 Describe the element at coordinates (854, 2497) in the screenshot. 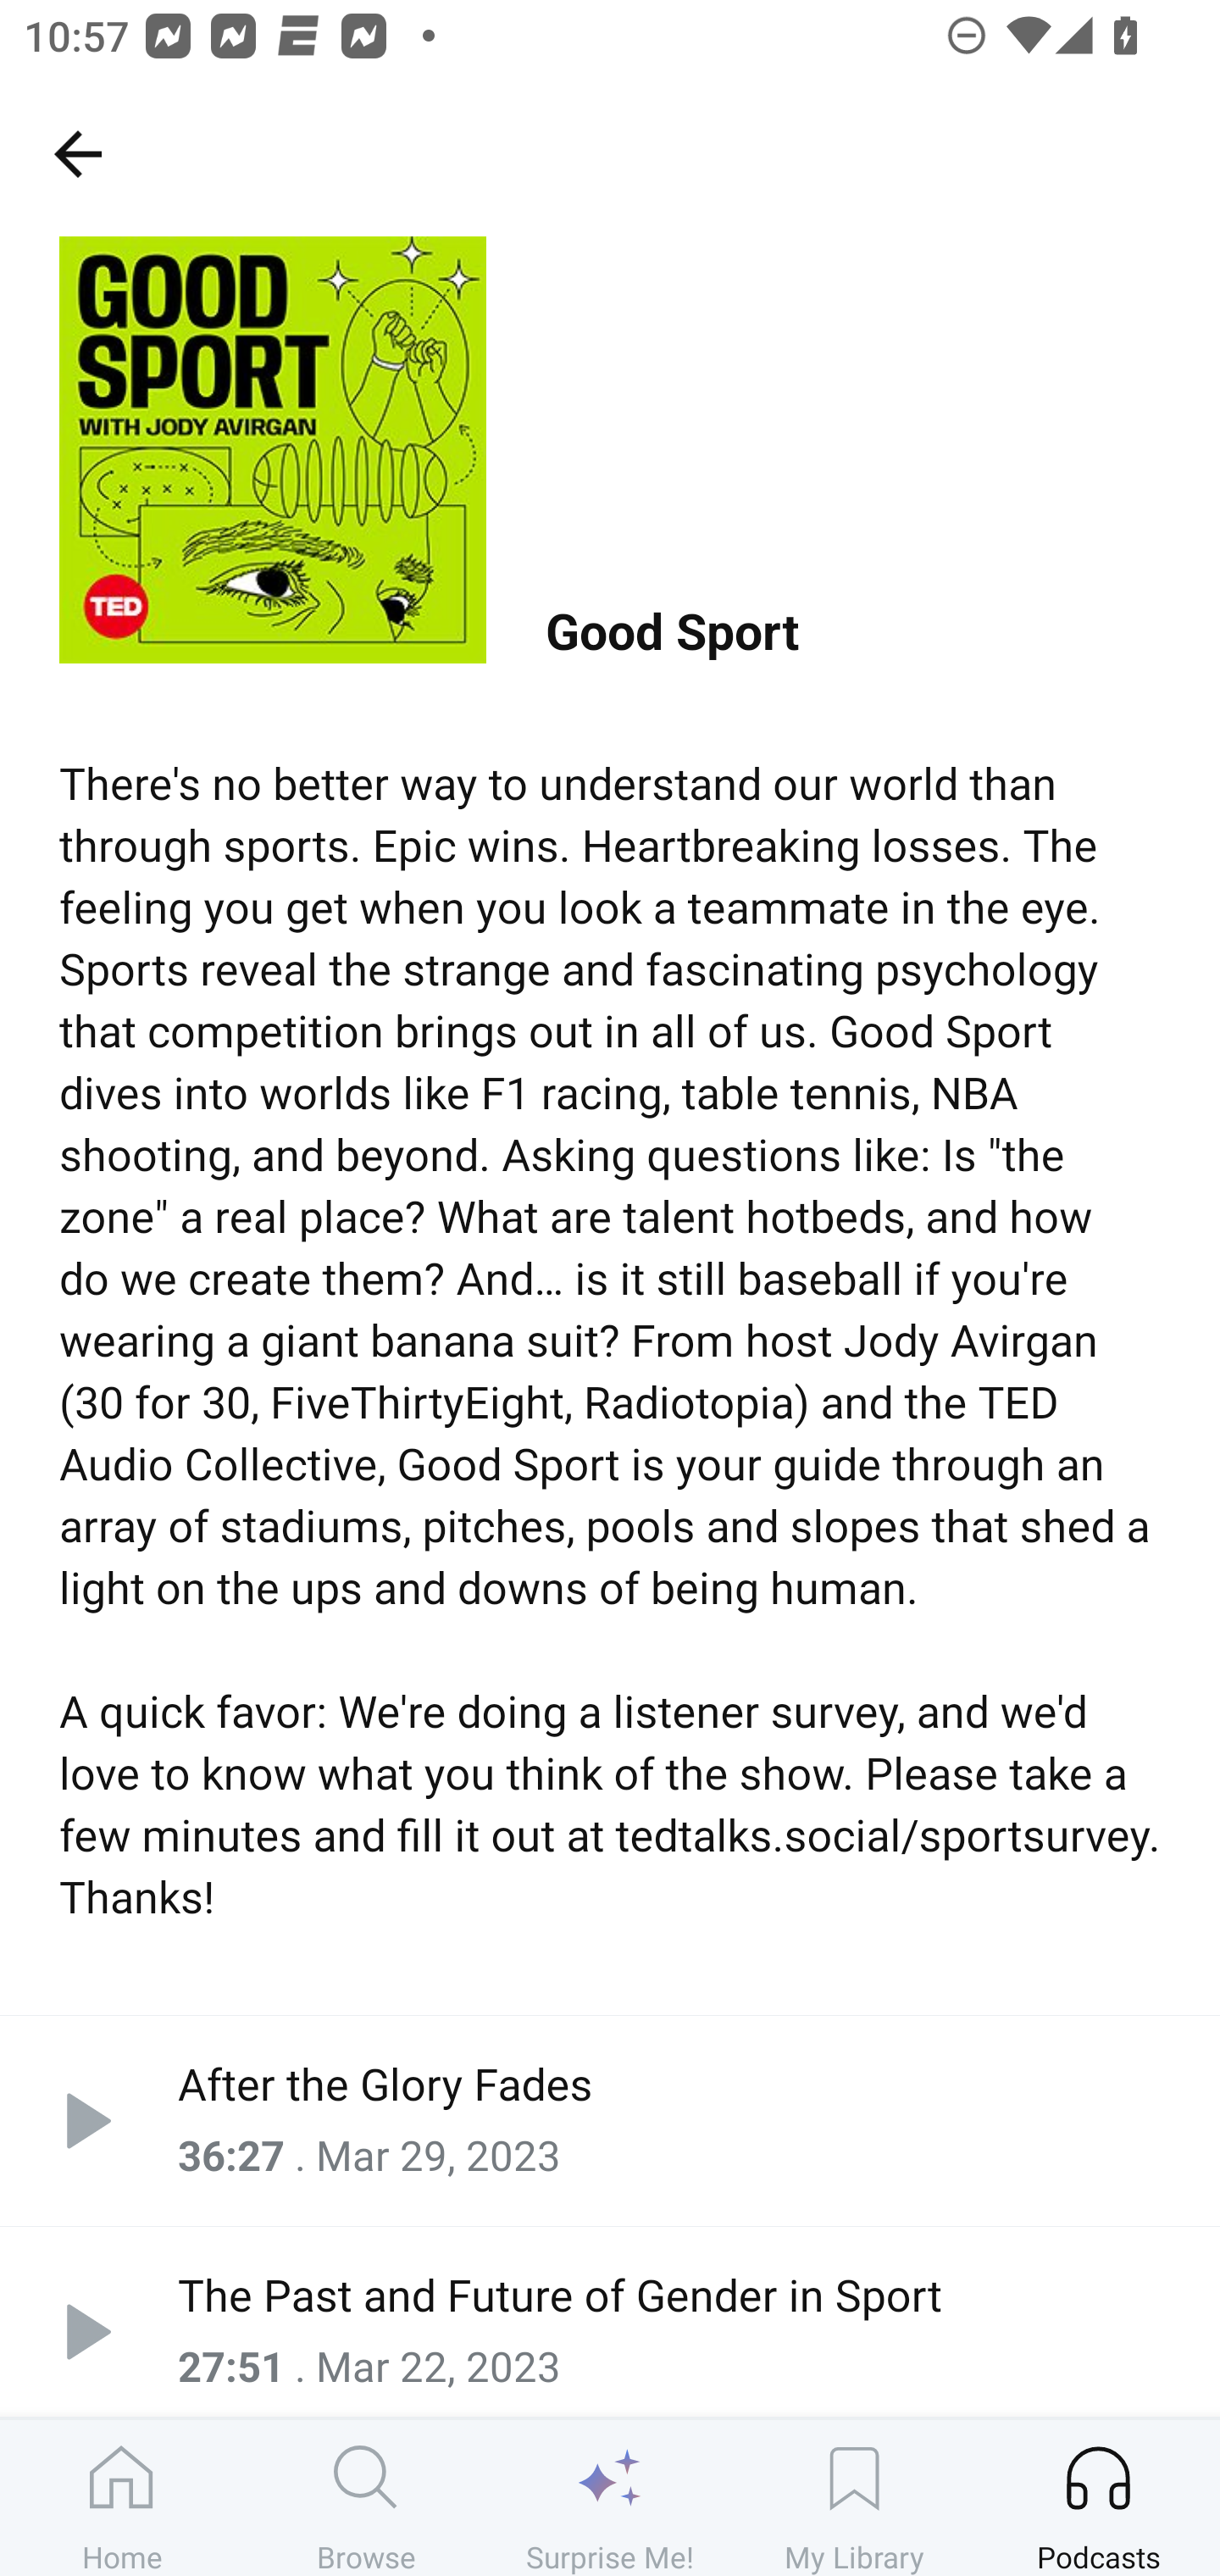

I see `My Library` at that location.